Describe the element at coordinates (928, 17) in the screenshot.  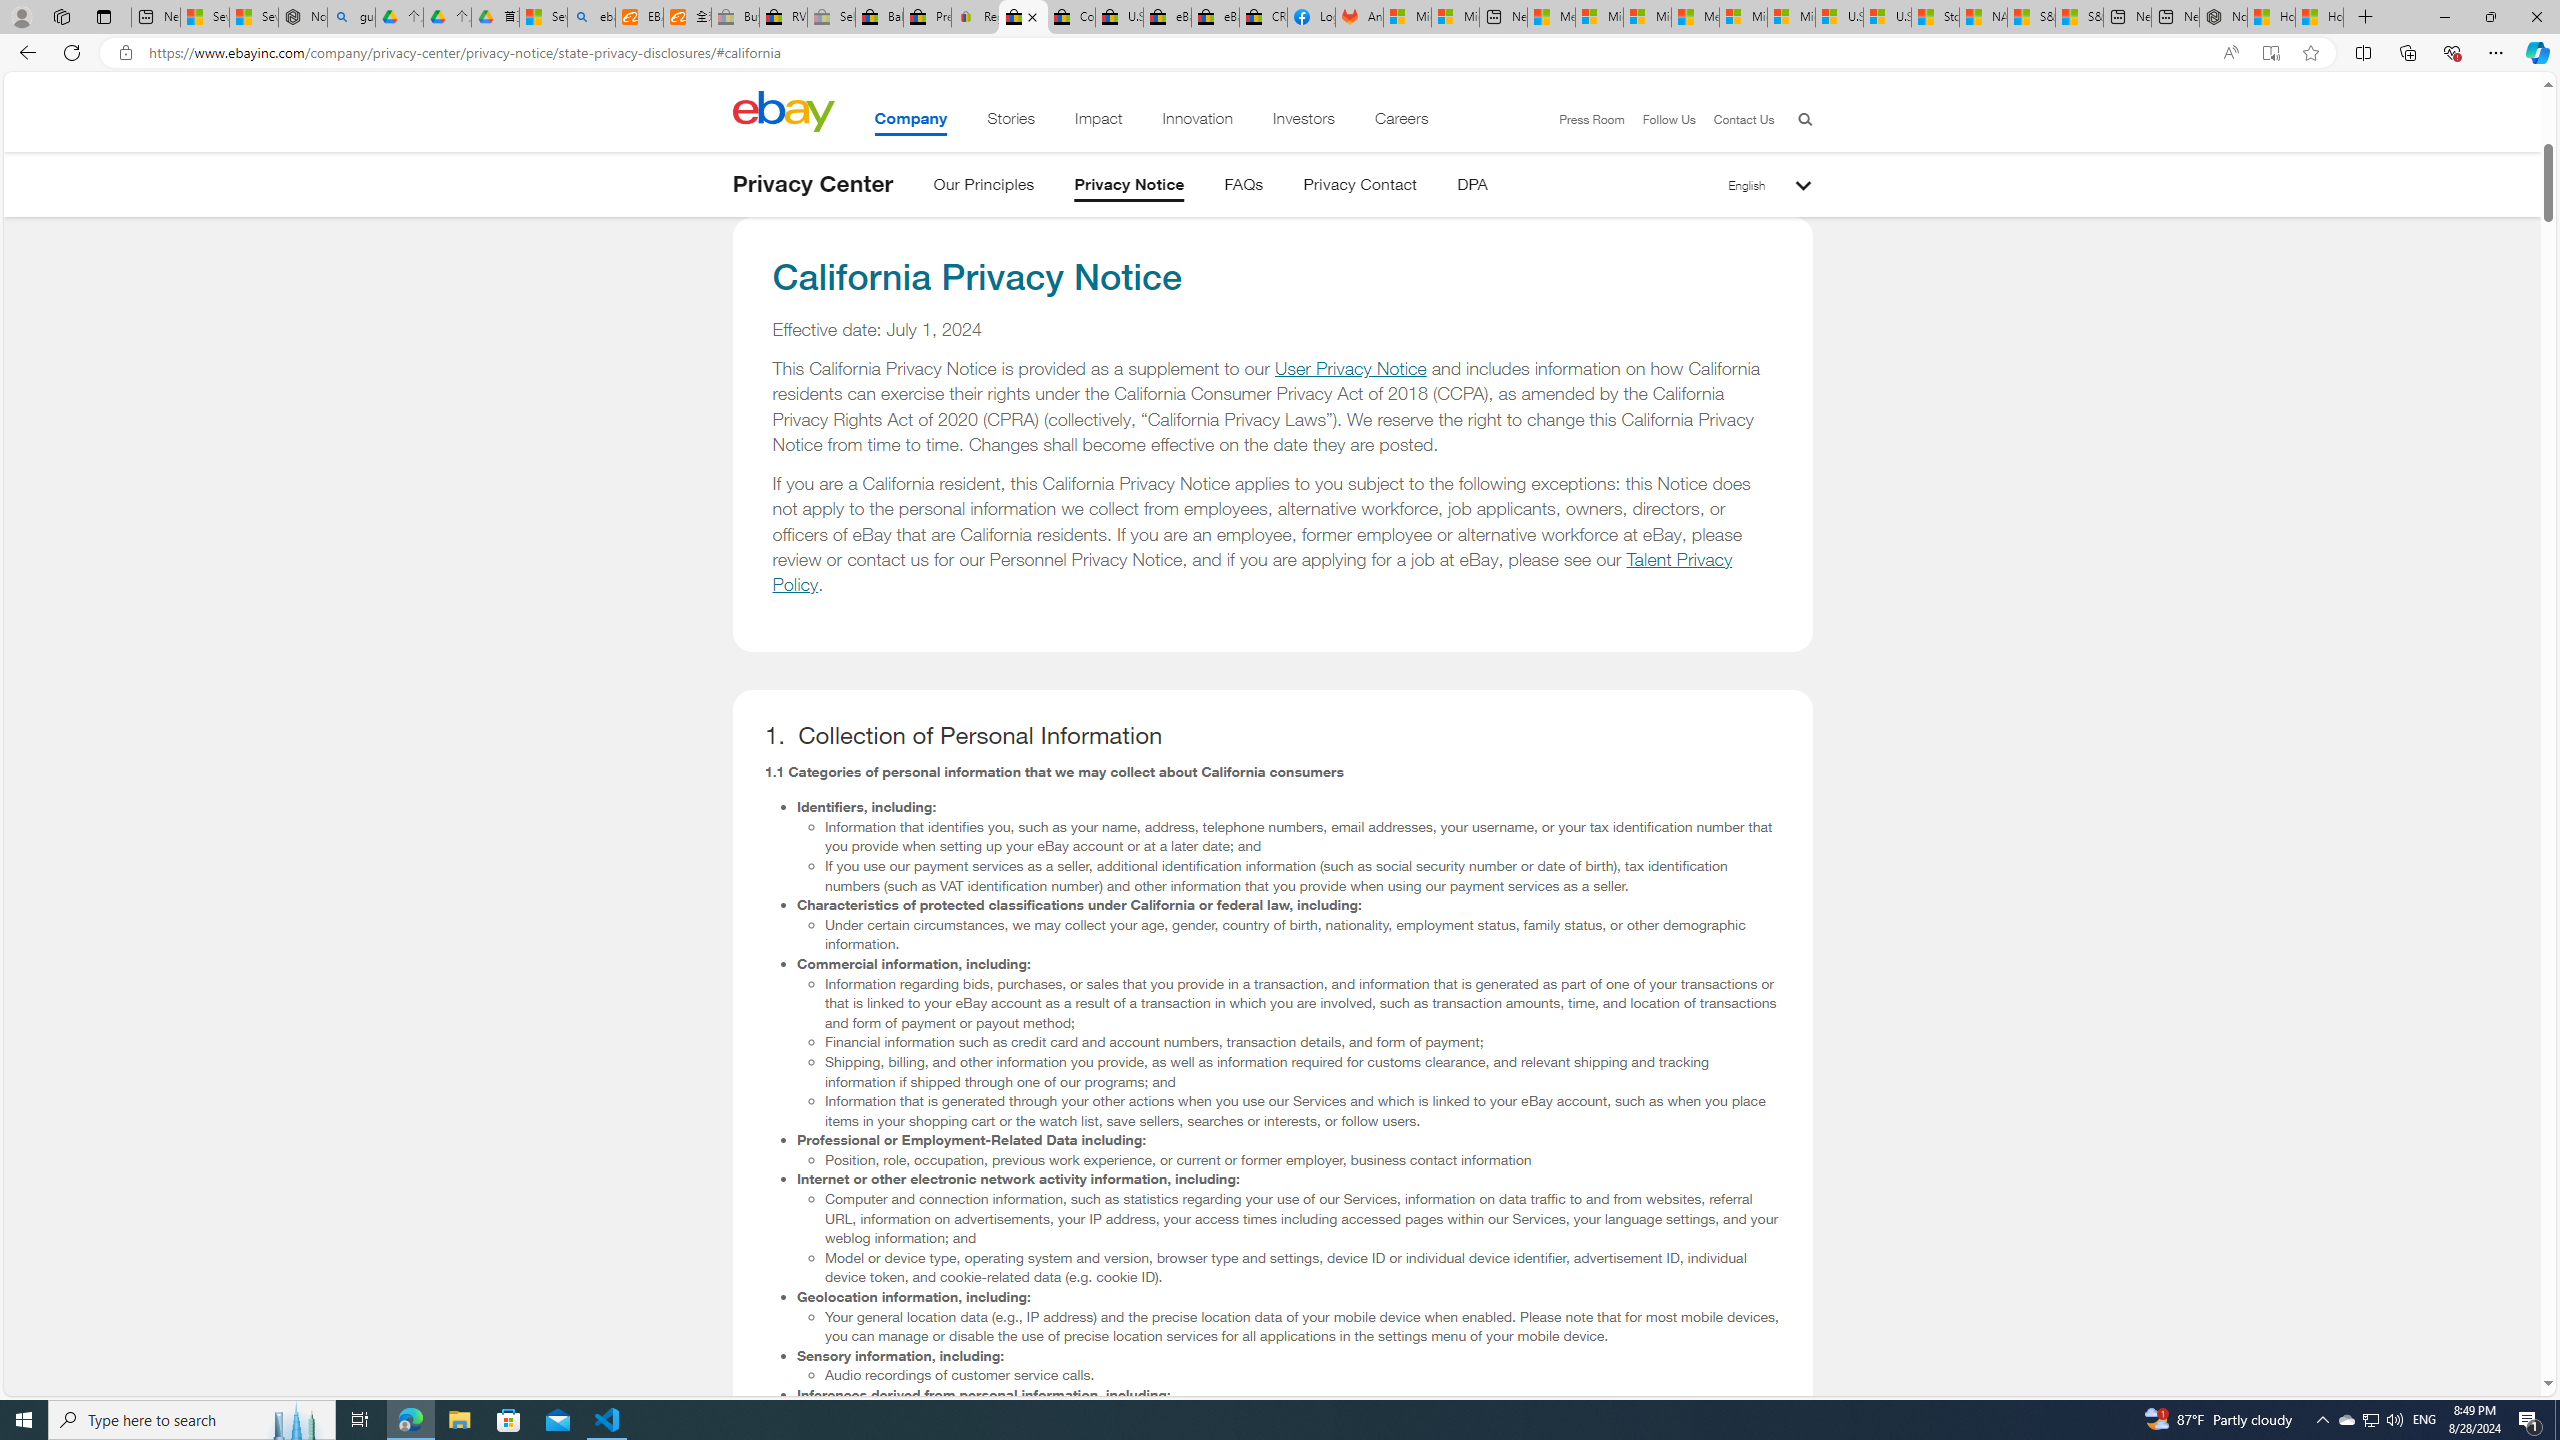
I see `Press Room - eBay Inc.` at that location.